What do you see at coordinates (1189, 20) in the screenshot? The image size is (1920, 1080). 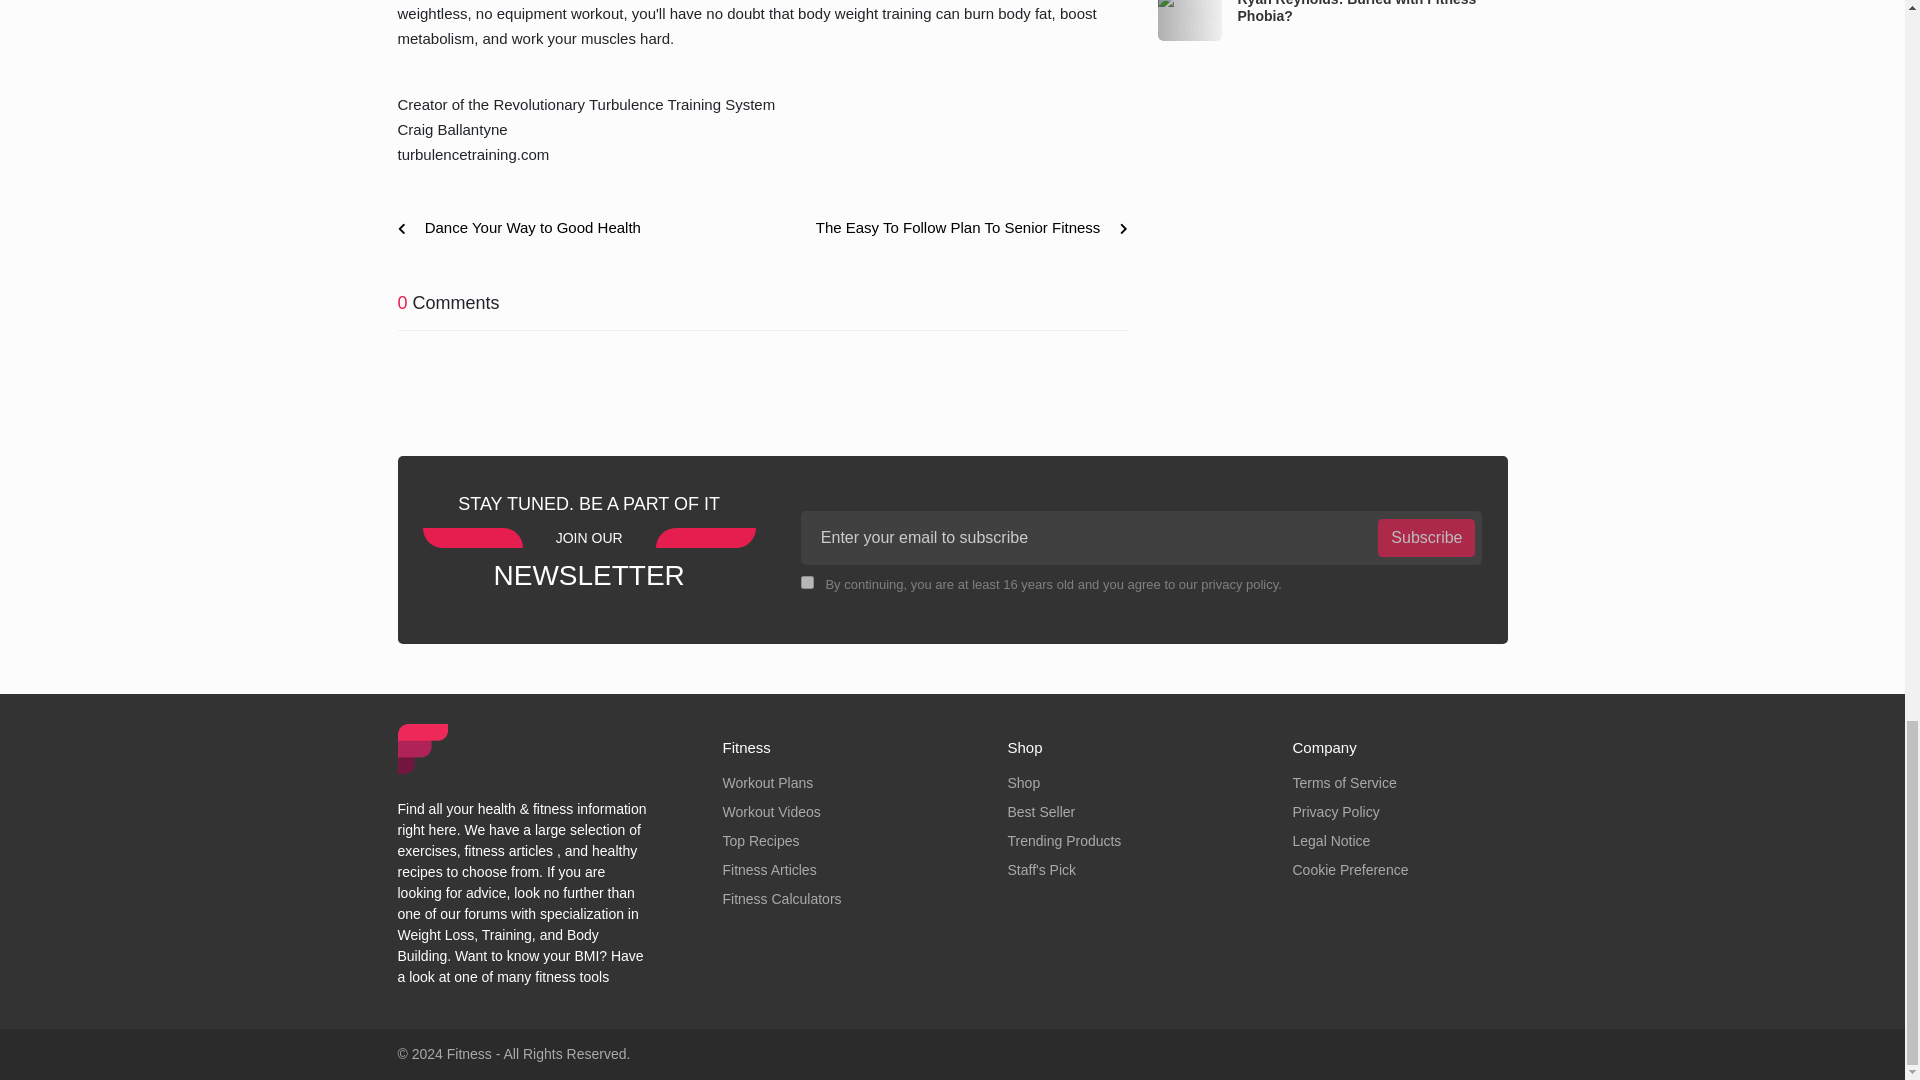 I see `Ryan Reynolds:  Buried with Fitness Phobia?` at bounding box center [1189, 20].